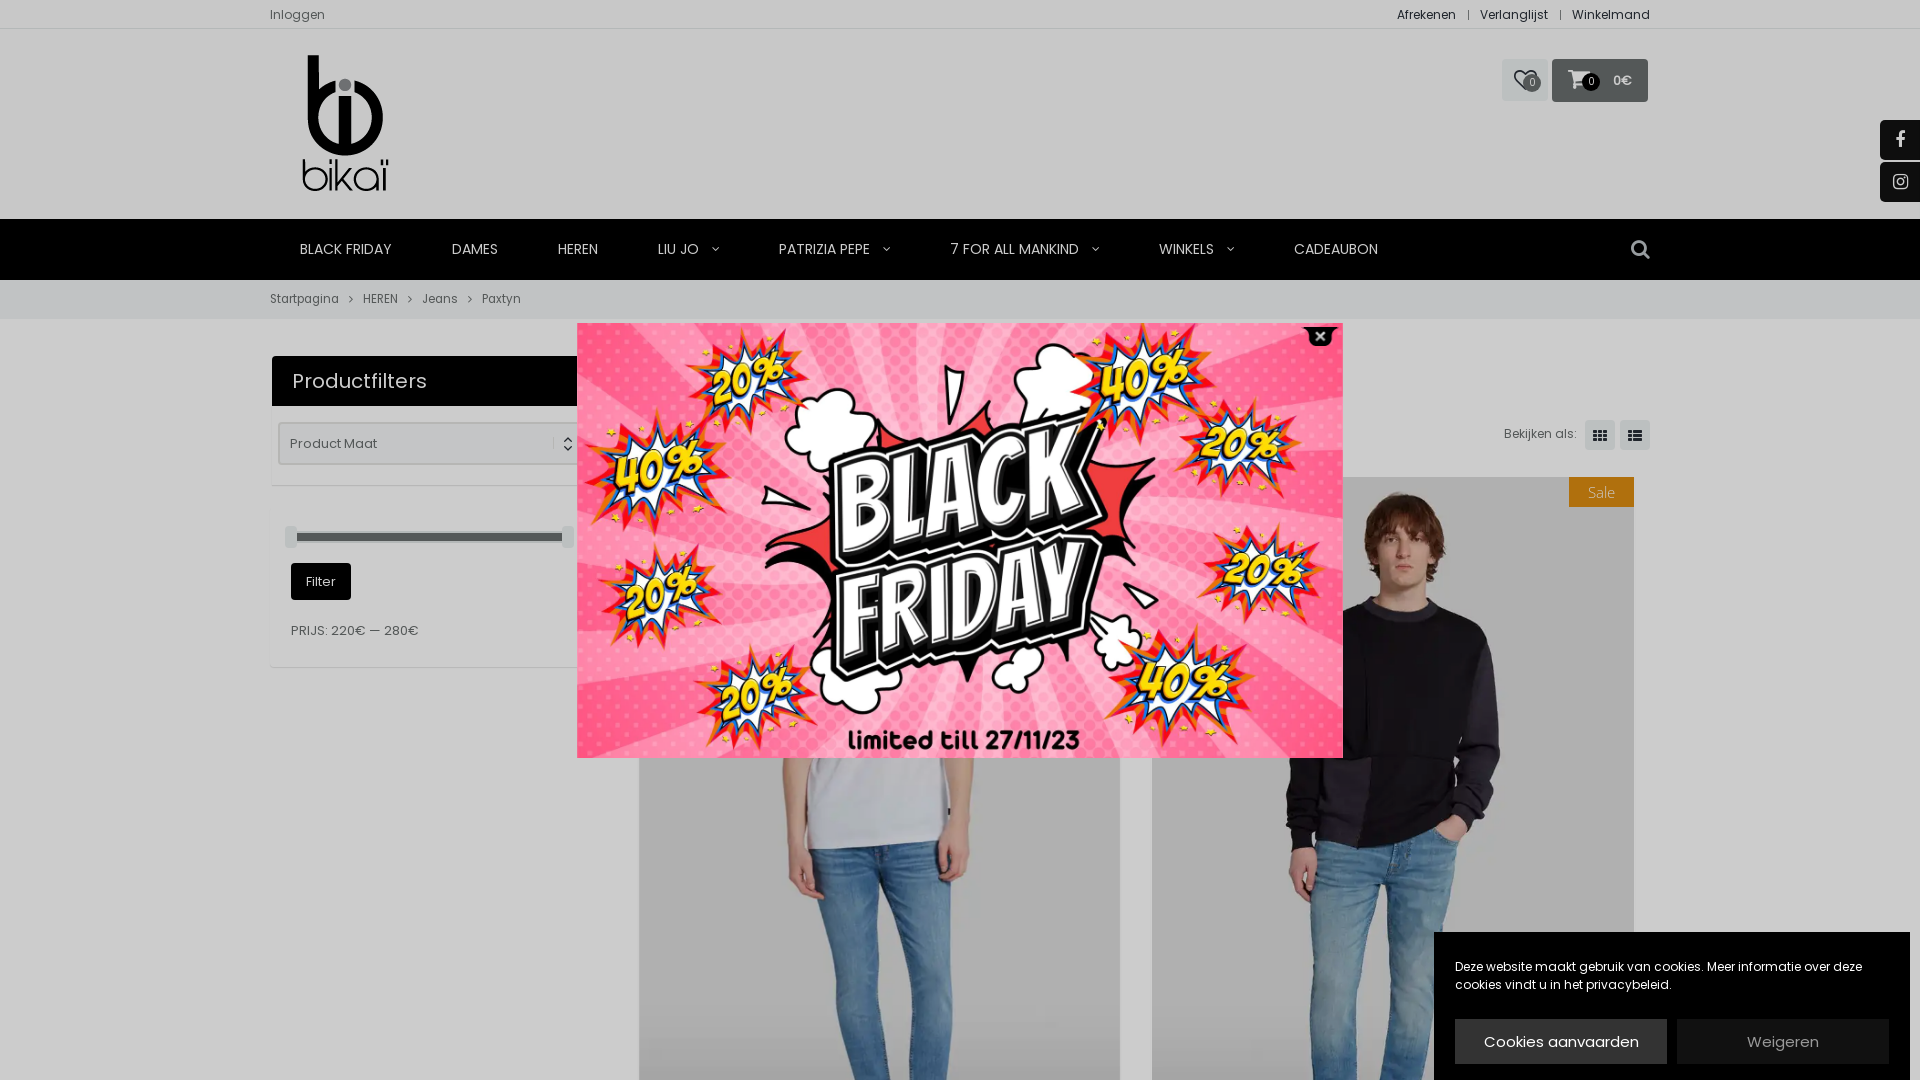  I want to click on Inloggen, so click(298, 14).